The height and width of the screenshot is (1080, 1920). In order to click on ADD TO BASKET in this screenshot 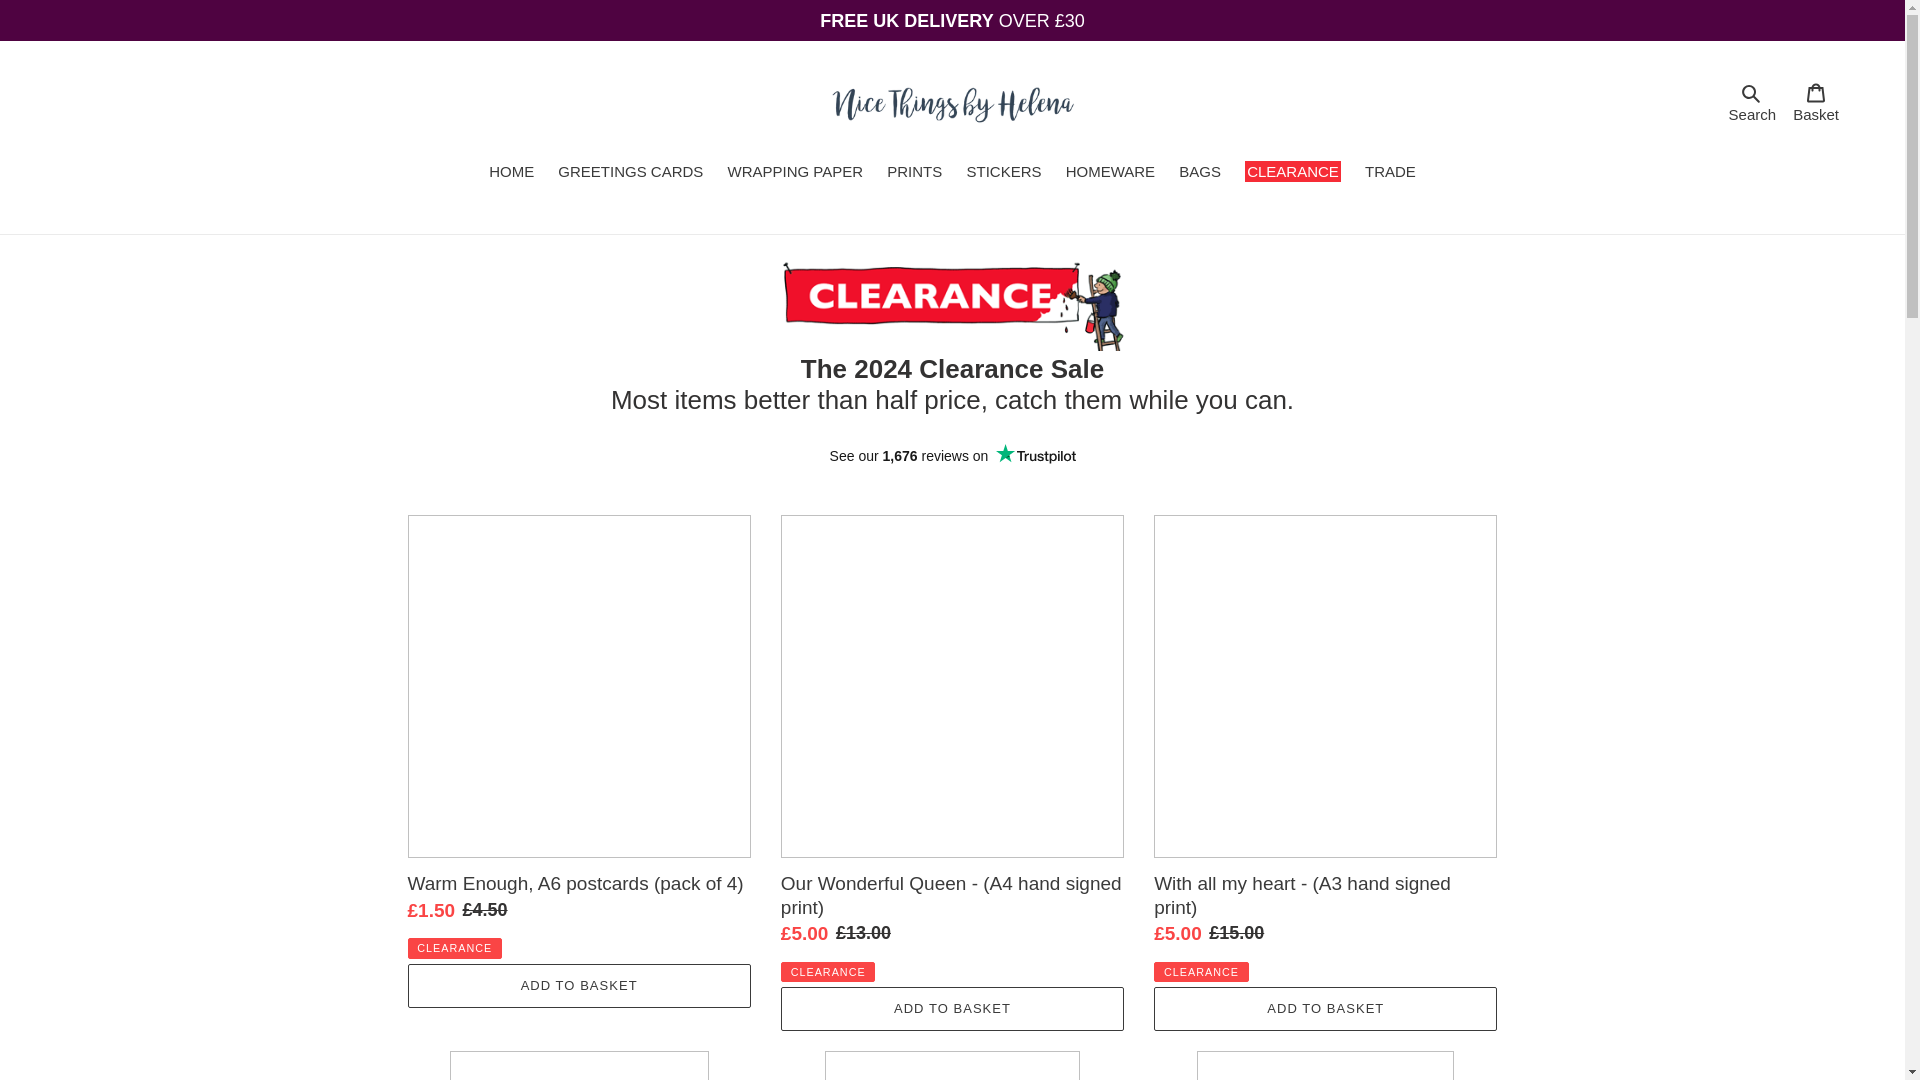, I will do `click(952, 1009)`.